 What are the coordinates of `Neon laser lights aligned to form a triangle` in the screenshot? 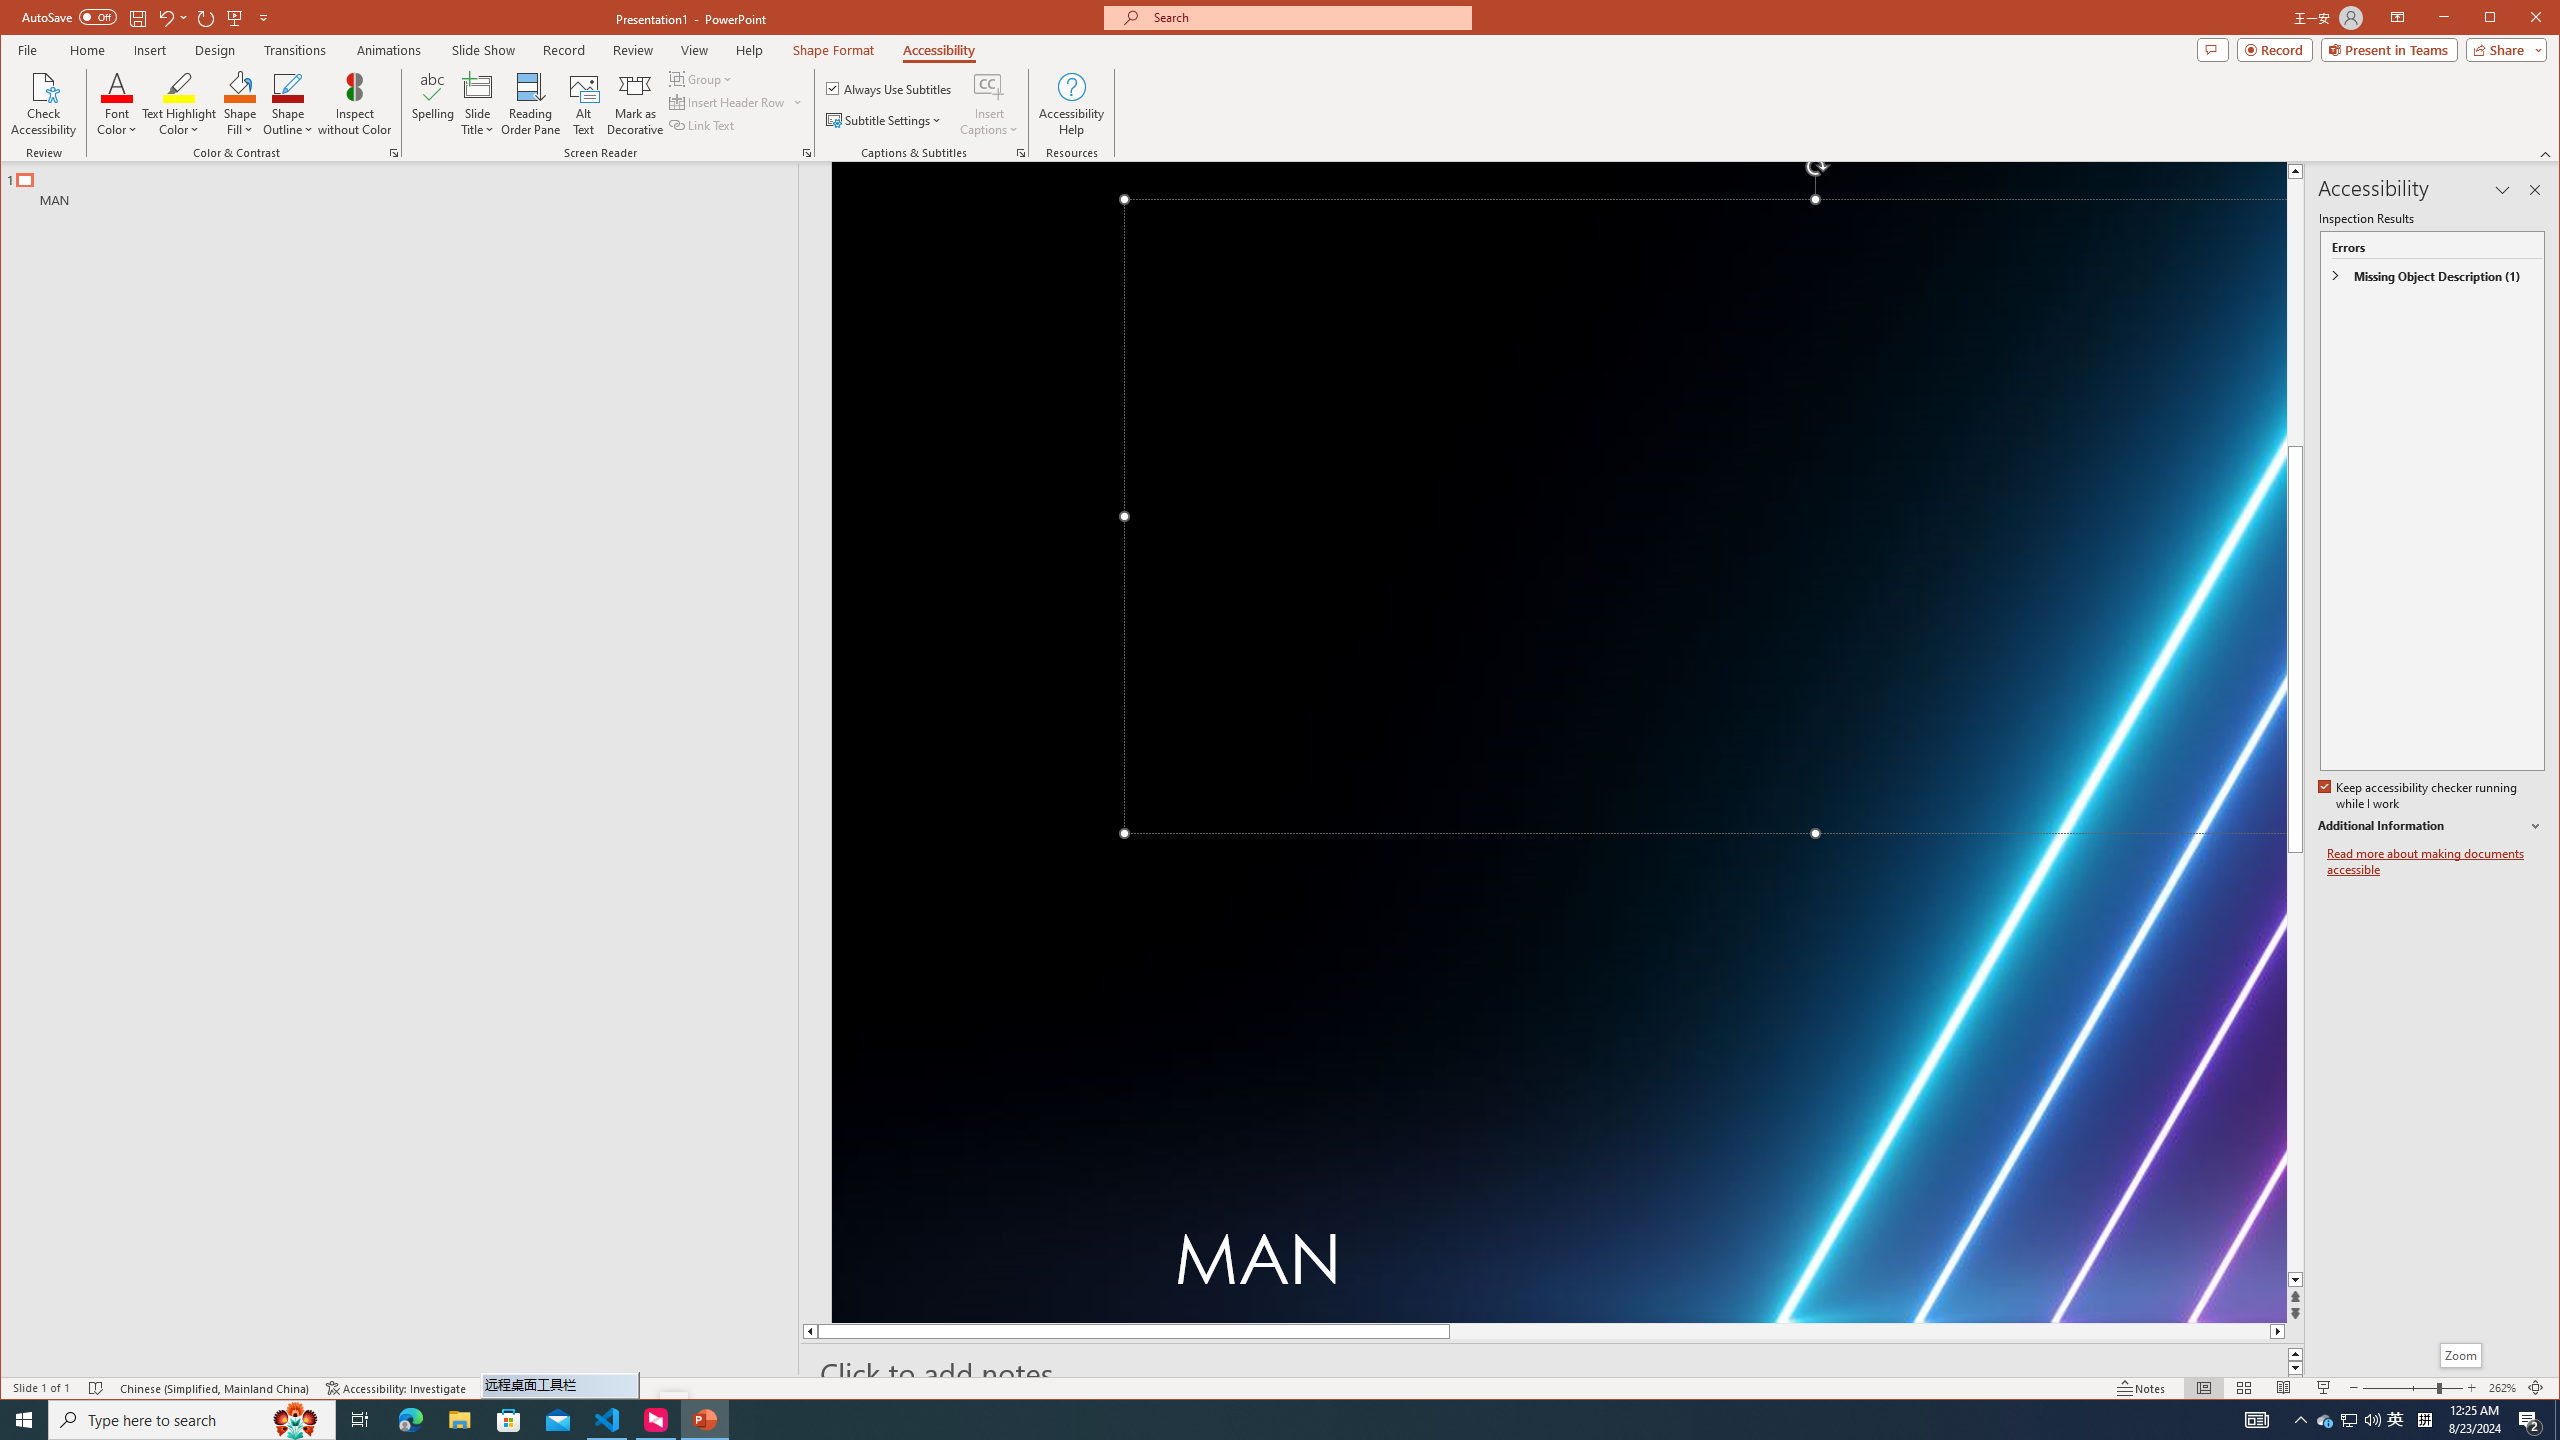 It's located at (1559, 742).